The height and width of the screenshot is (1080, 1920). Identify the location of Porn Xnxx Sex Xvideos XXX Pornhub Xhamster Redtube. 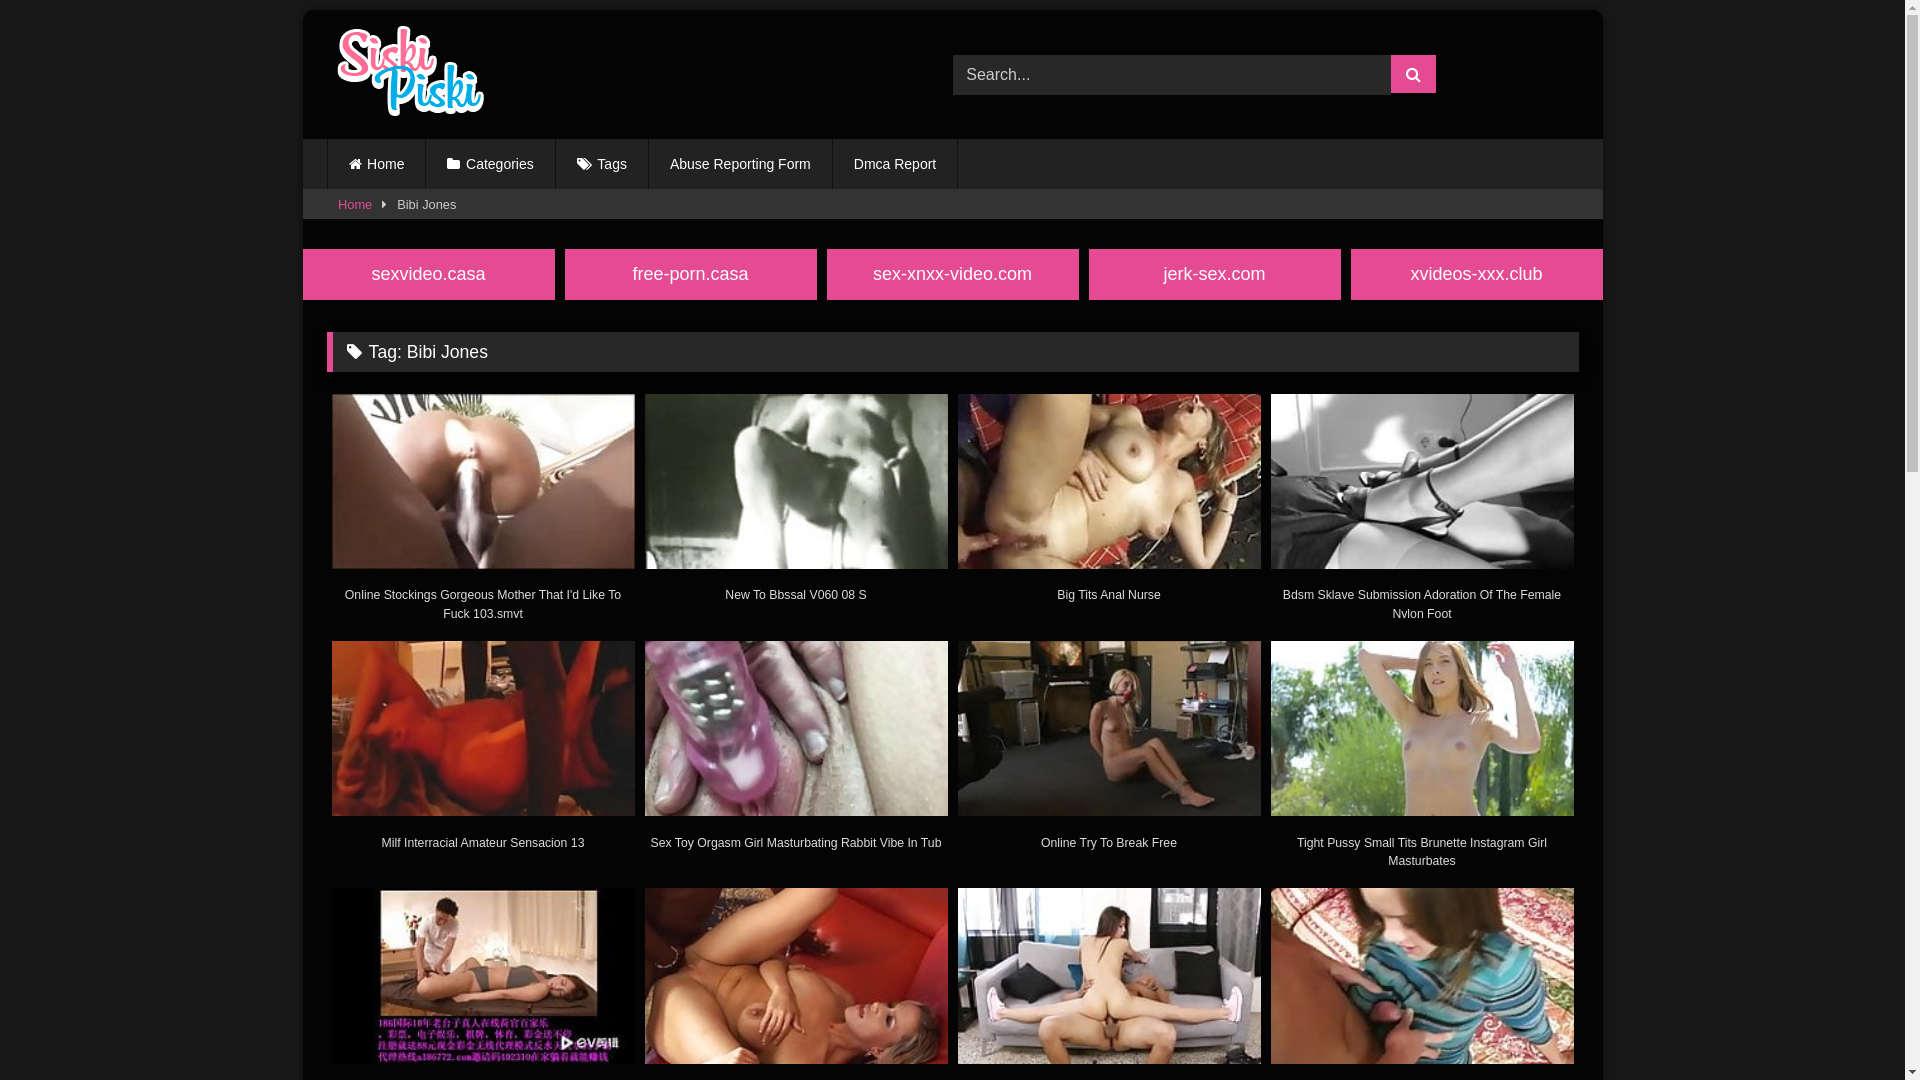
(404, 74).